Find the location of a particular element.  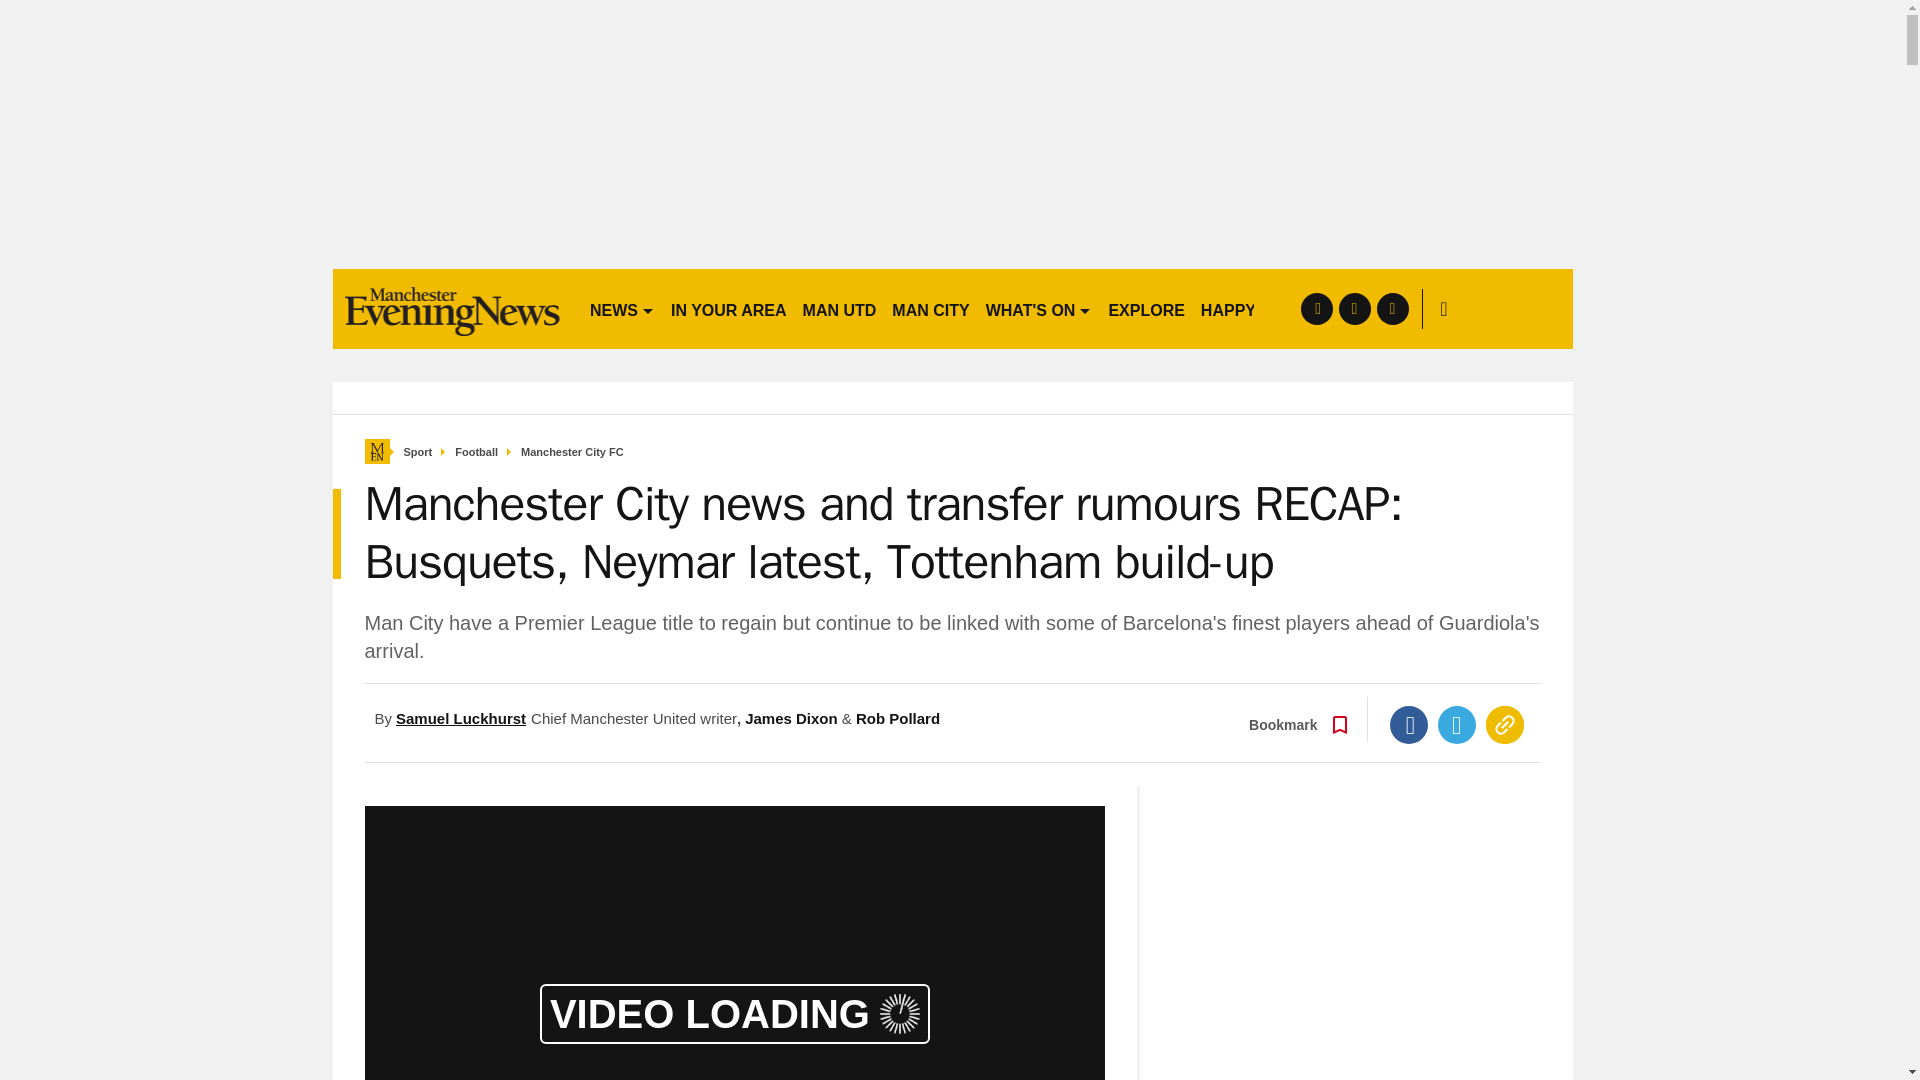

MAN UTD is located at coordinates (840, 308).